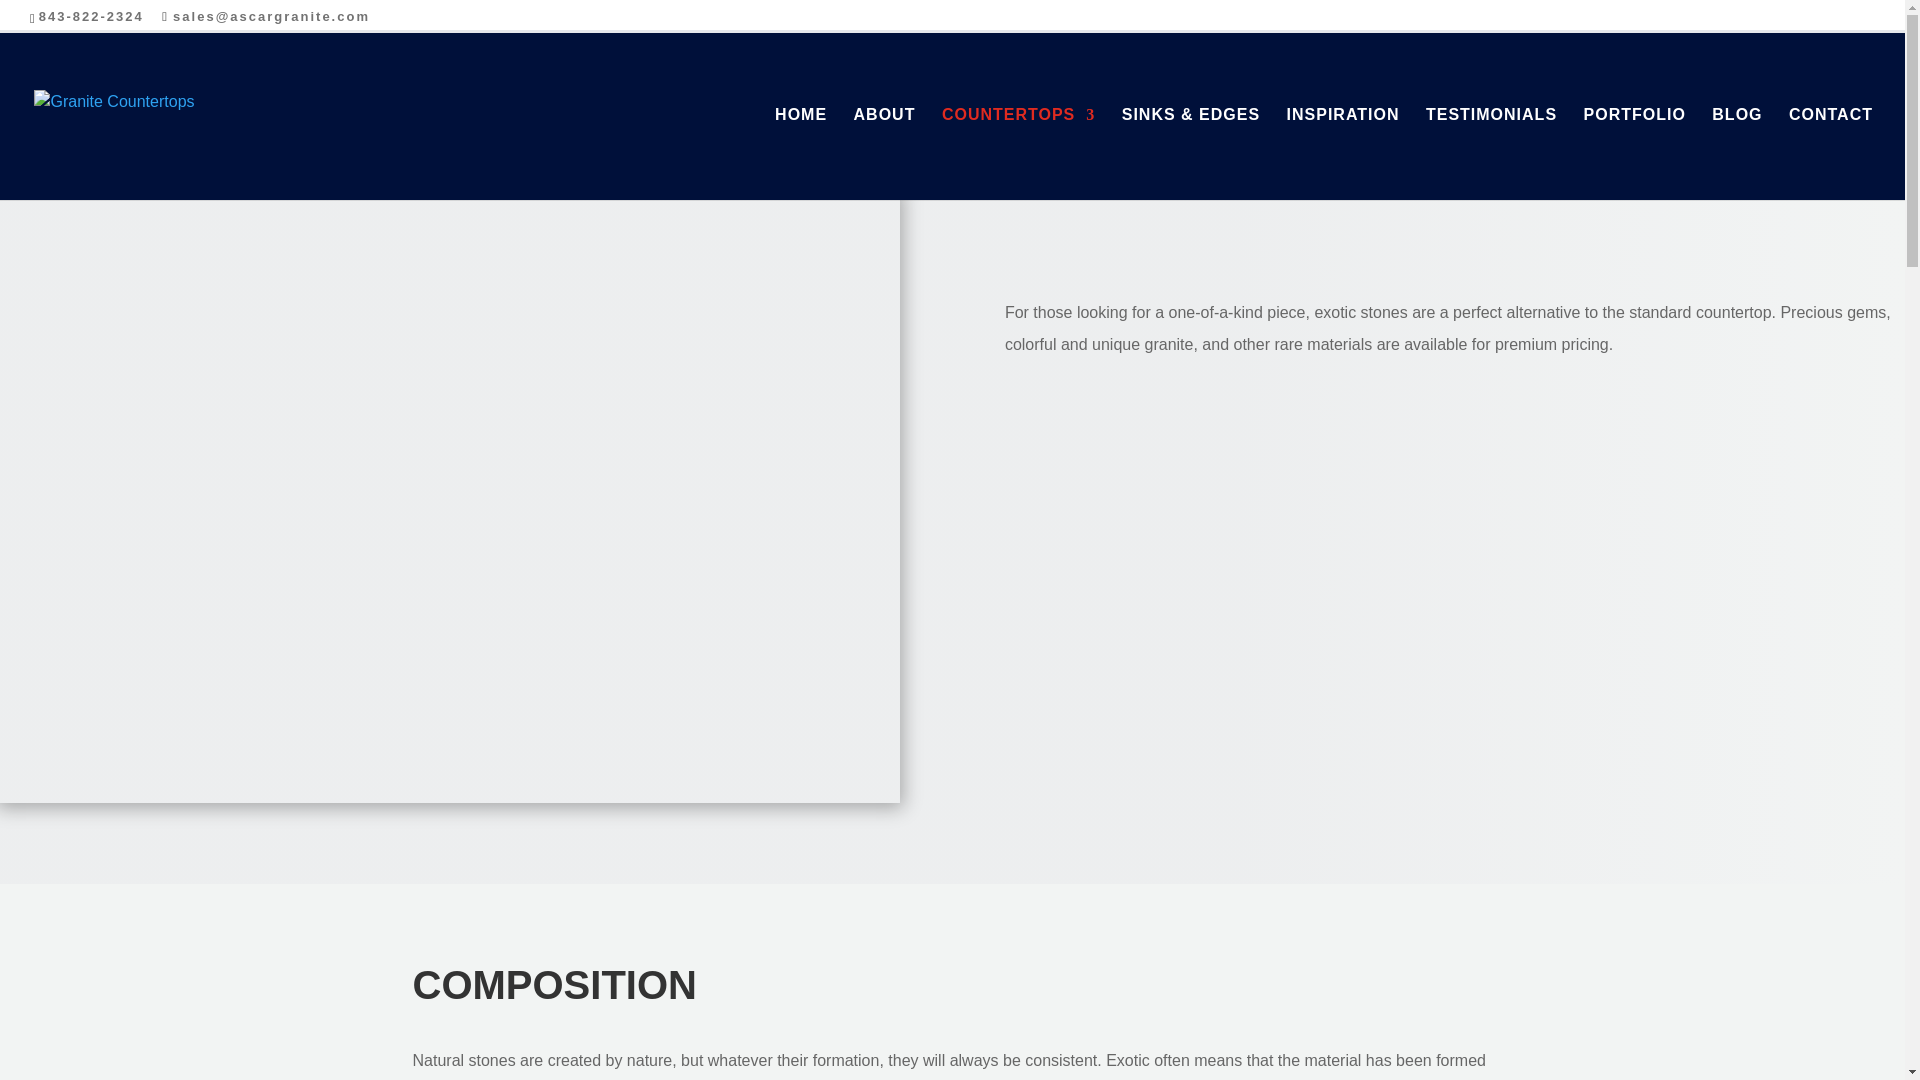  I want to click on PORTFOLIO, so click(1634, 154).